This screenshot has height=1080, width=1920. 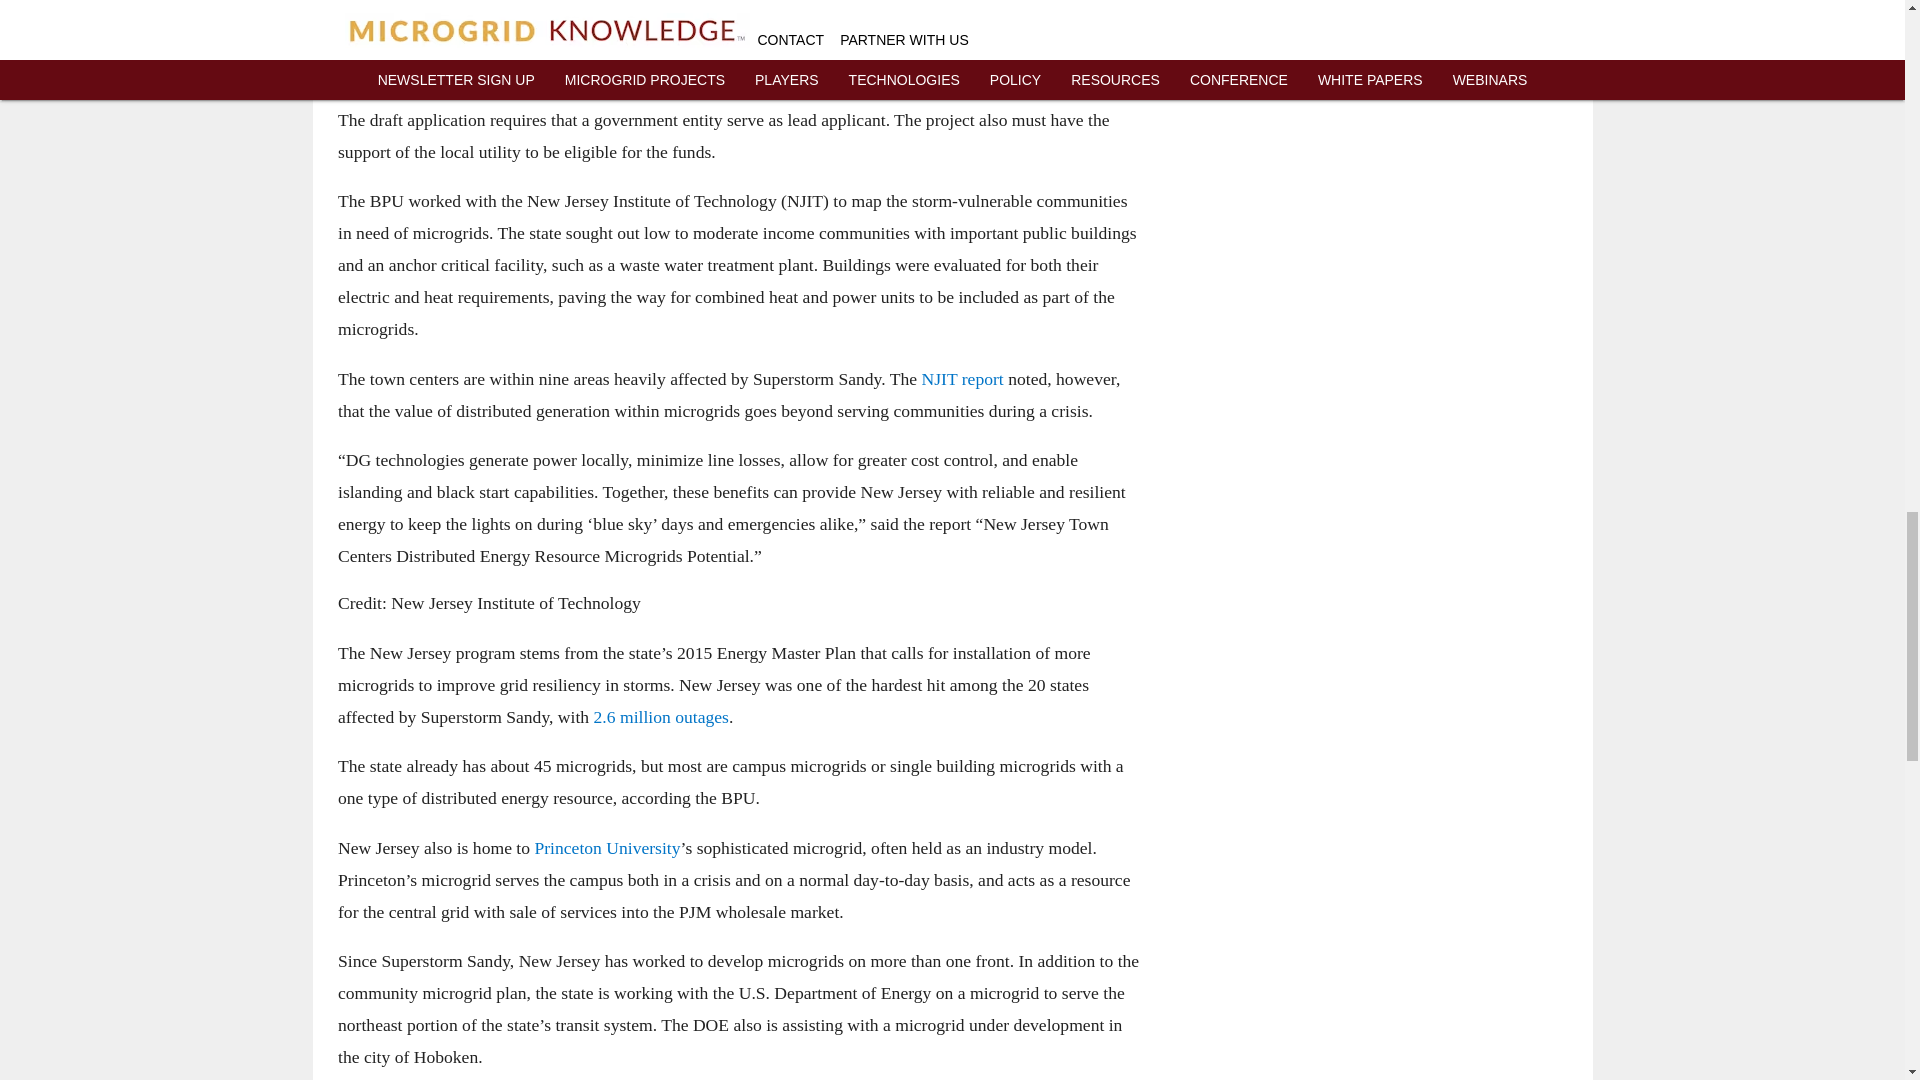 What do you see at coordinates (606, 848) in the screenshot?
I see `Princeton University` at bounding box center [606, 848].